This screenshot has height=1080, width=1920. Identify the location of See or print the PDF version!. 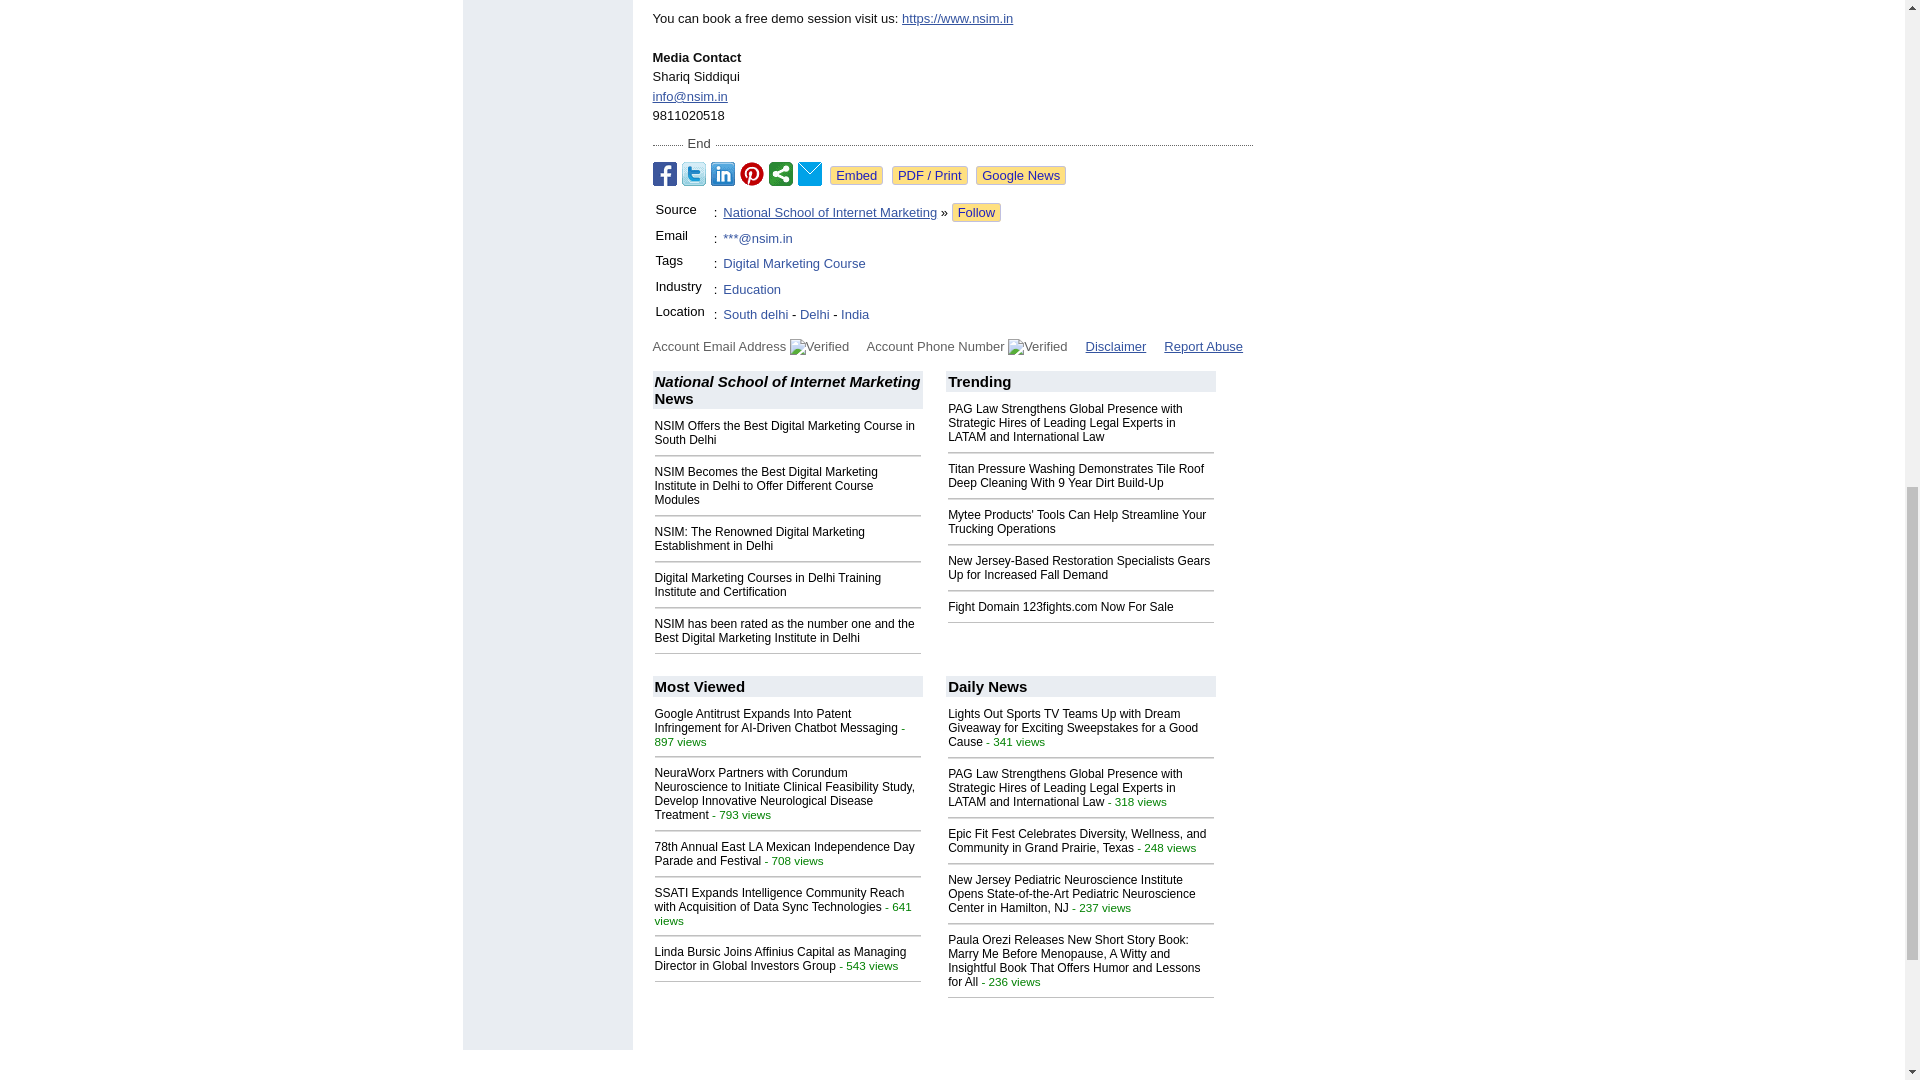
(930, 175).